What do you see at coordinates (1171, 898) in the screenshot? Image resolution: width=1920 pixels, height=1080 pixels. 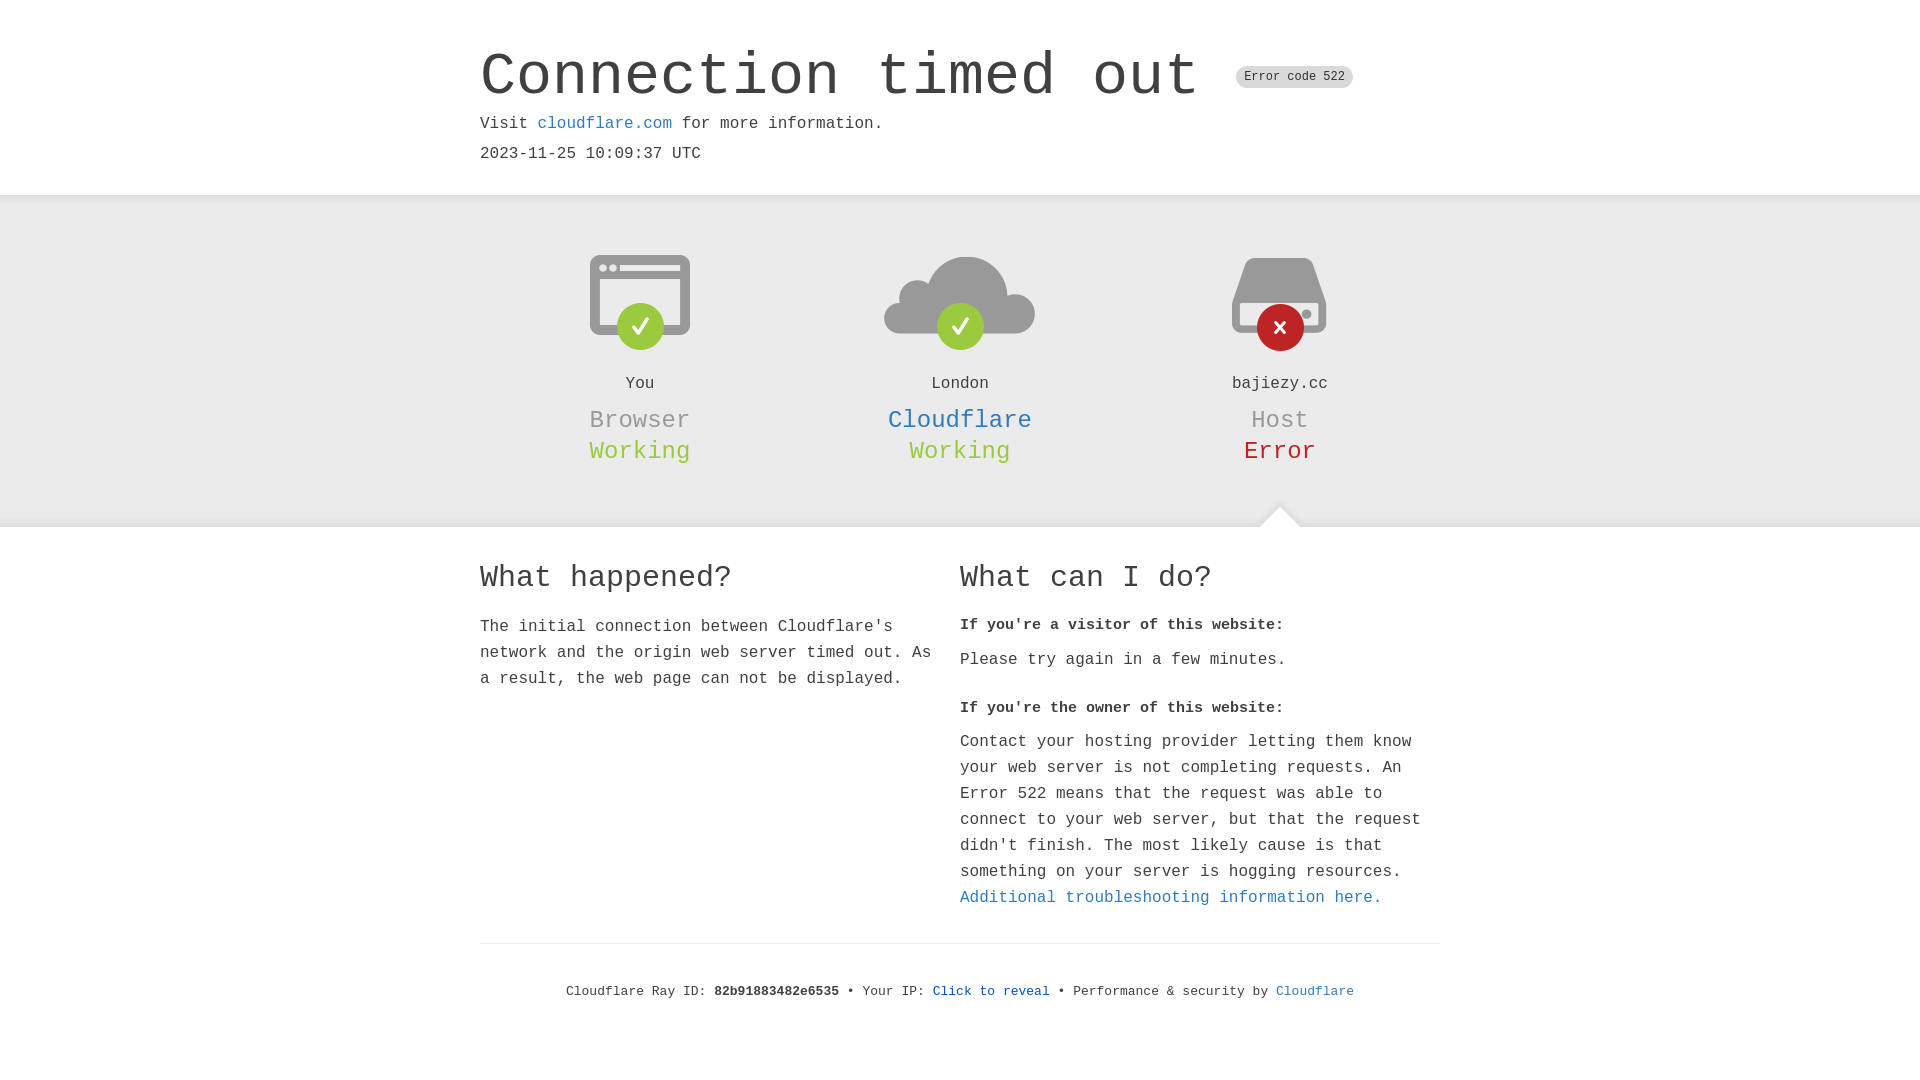 I see `Additional troubleshooting information here.` at bounding box center [1171, 898].